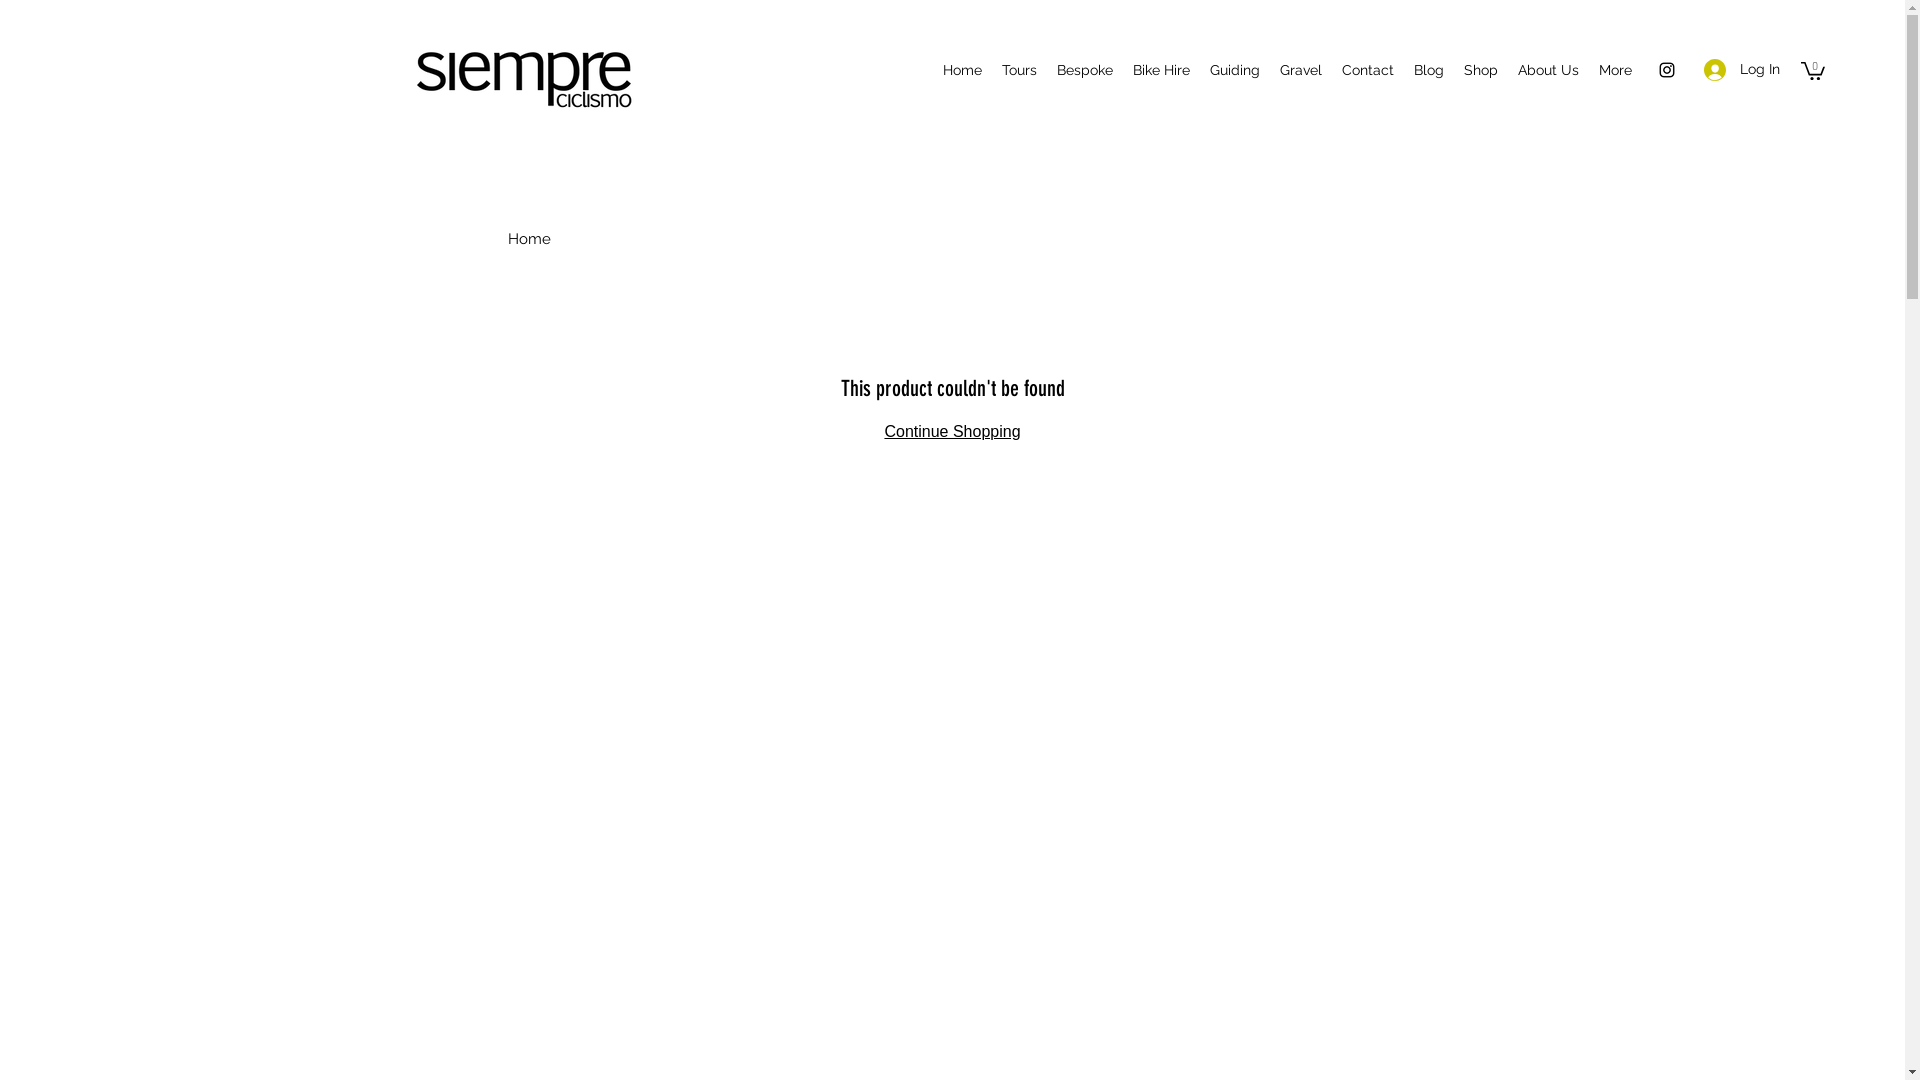  Describe the element at coordinates (1429, 70) in the screenshot. I see `Blog` at that location.